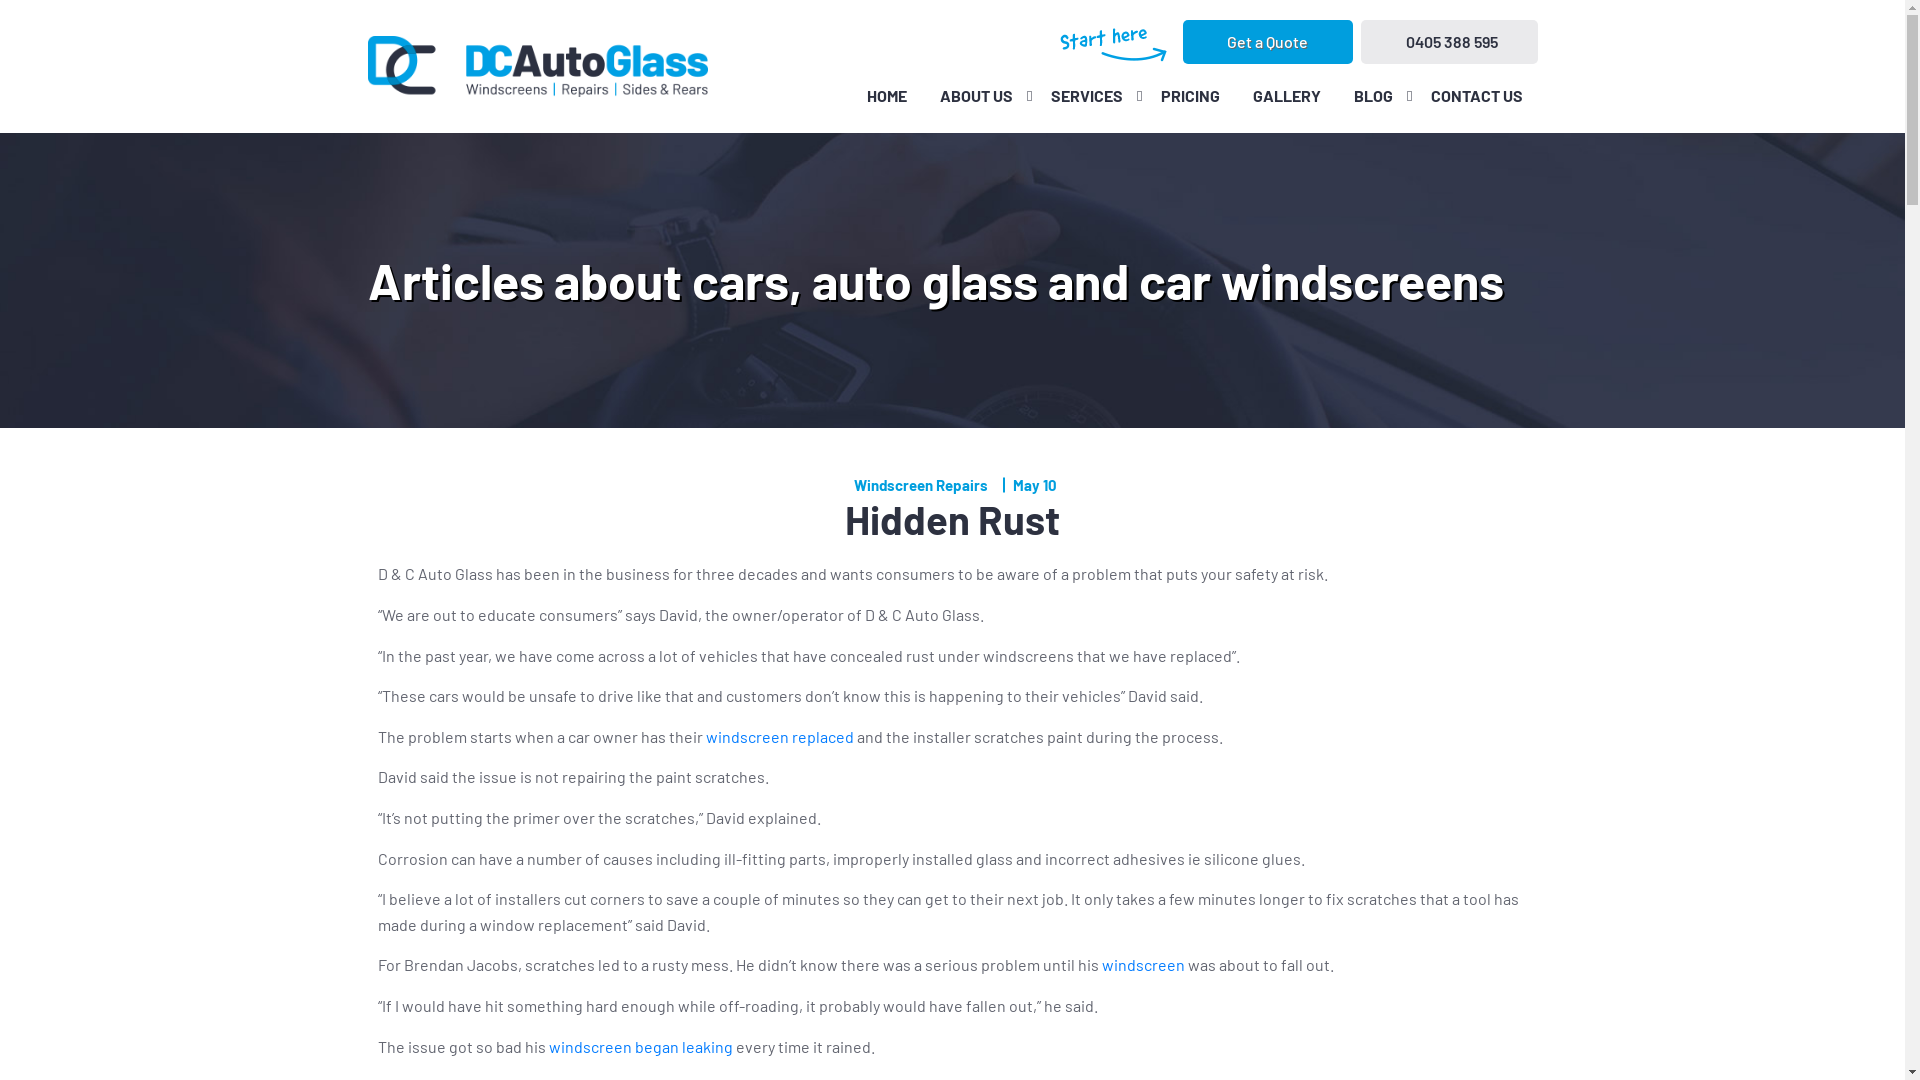 Image resolution: width=1920 pixels, height=1080 pixels. I want to click on PRICING, so click(1190, 96).